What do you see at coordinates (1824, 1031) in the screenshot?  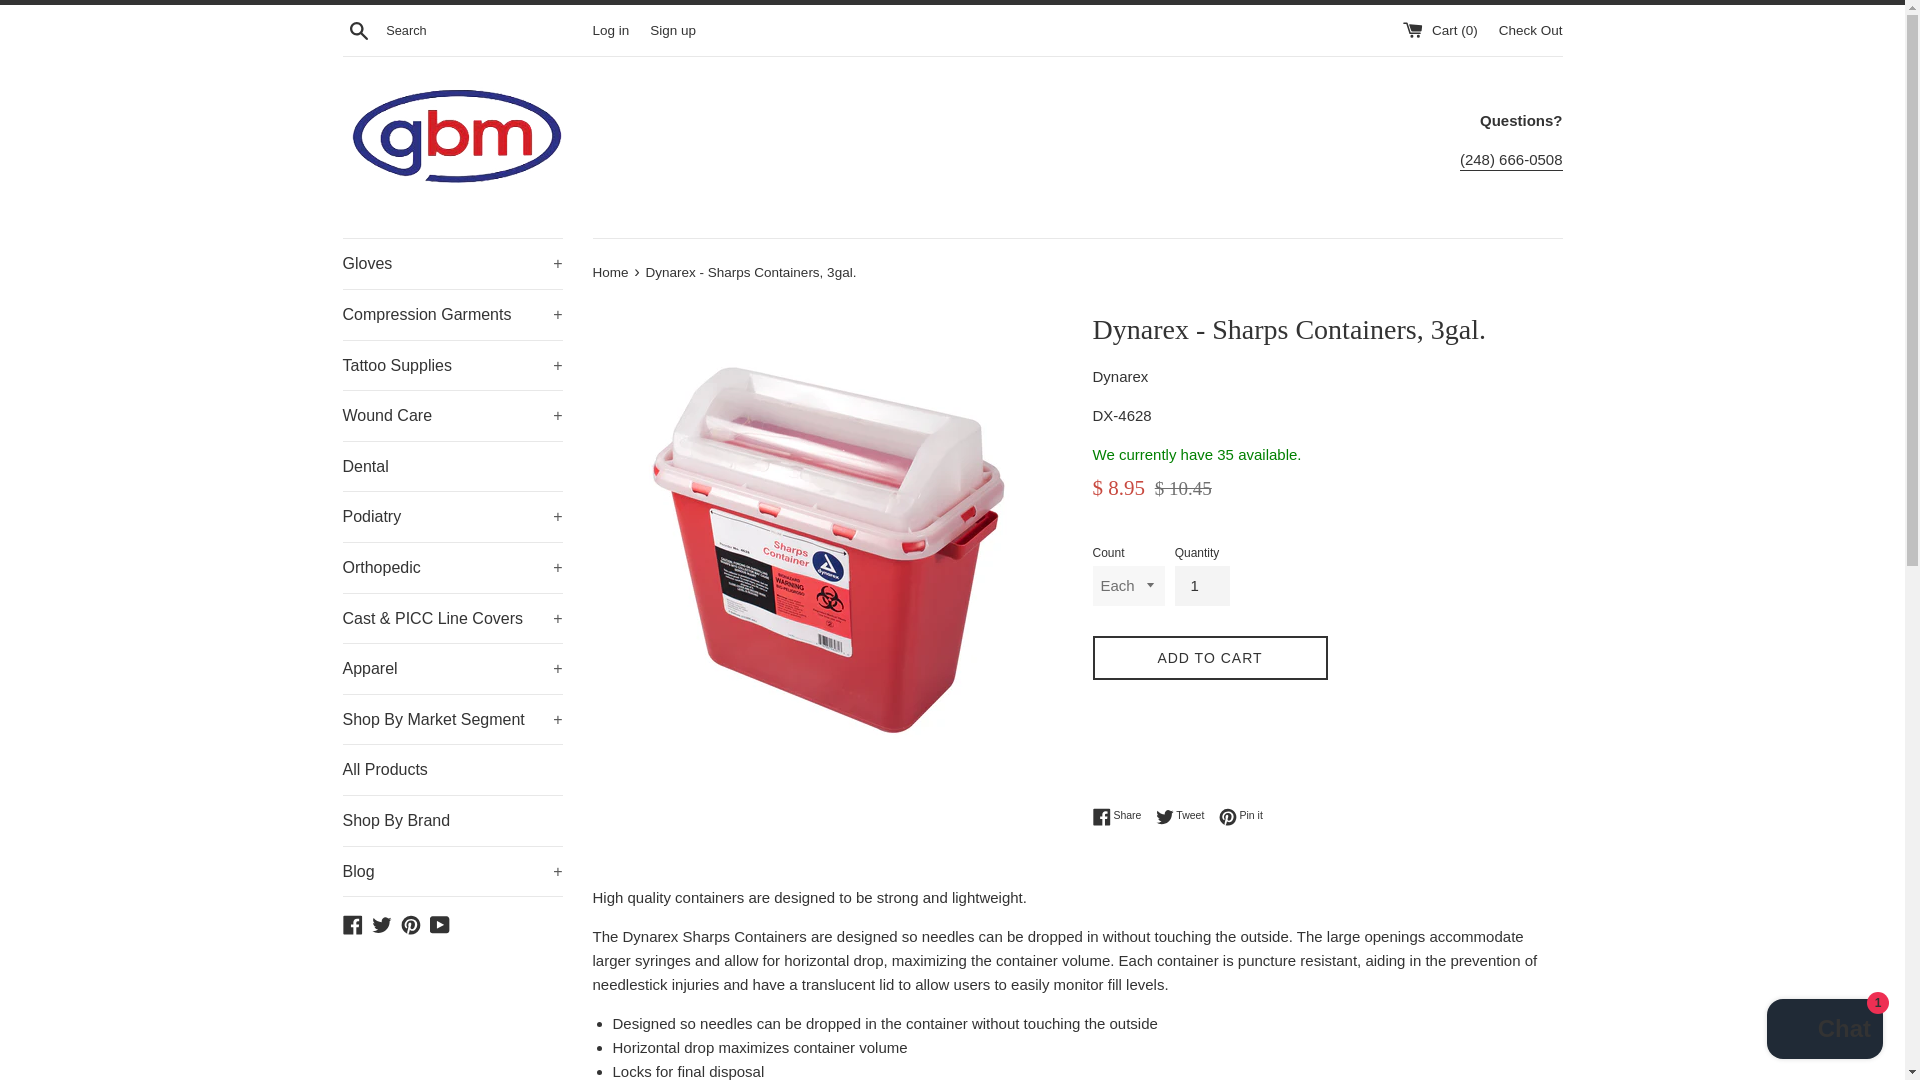 I see `Shopify online store chat` at bounding box center [1824, 1031].